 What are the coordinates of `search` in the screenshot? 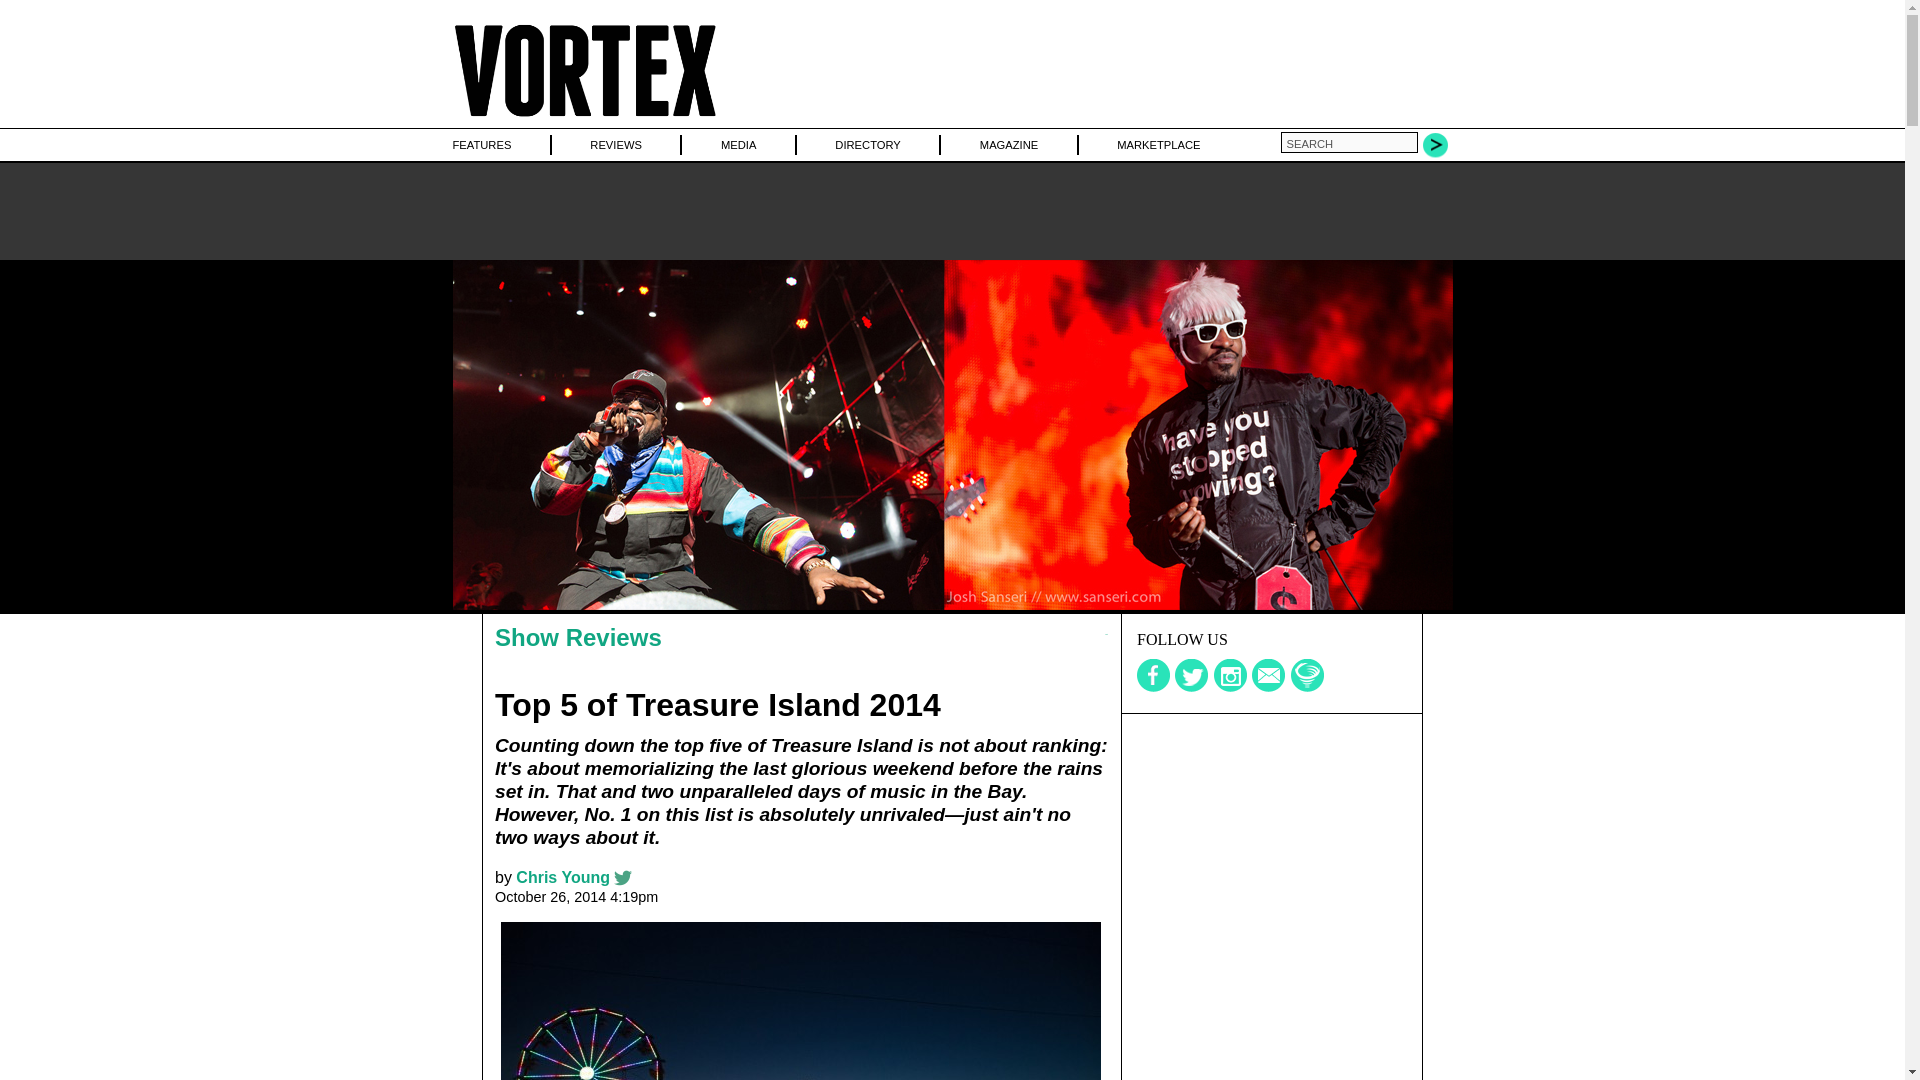 It's located at (1348, 142).